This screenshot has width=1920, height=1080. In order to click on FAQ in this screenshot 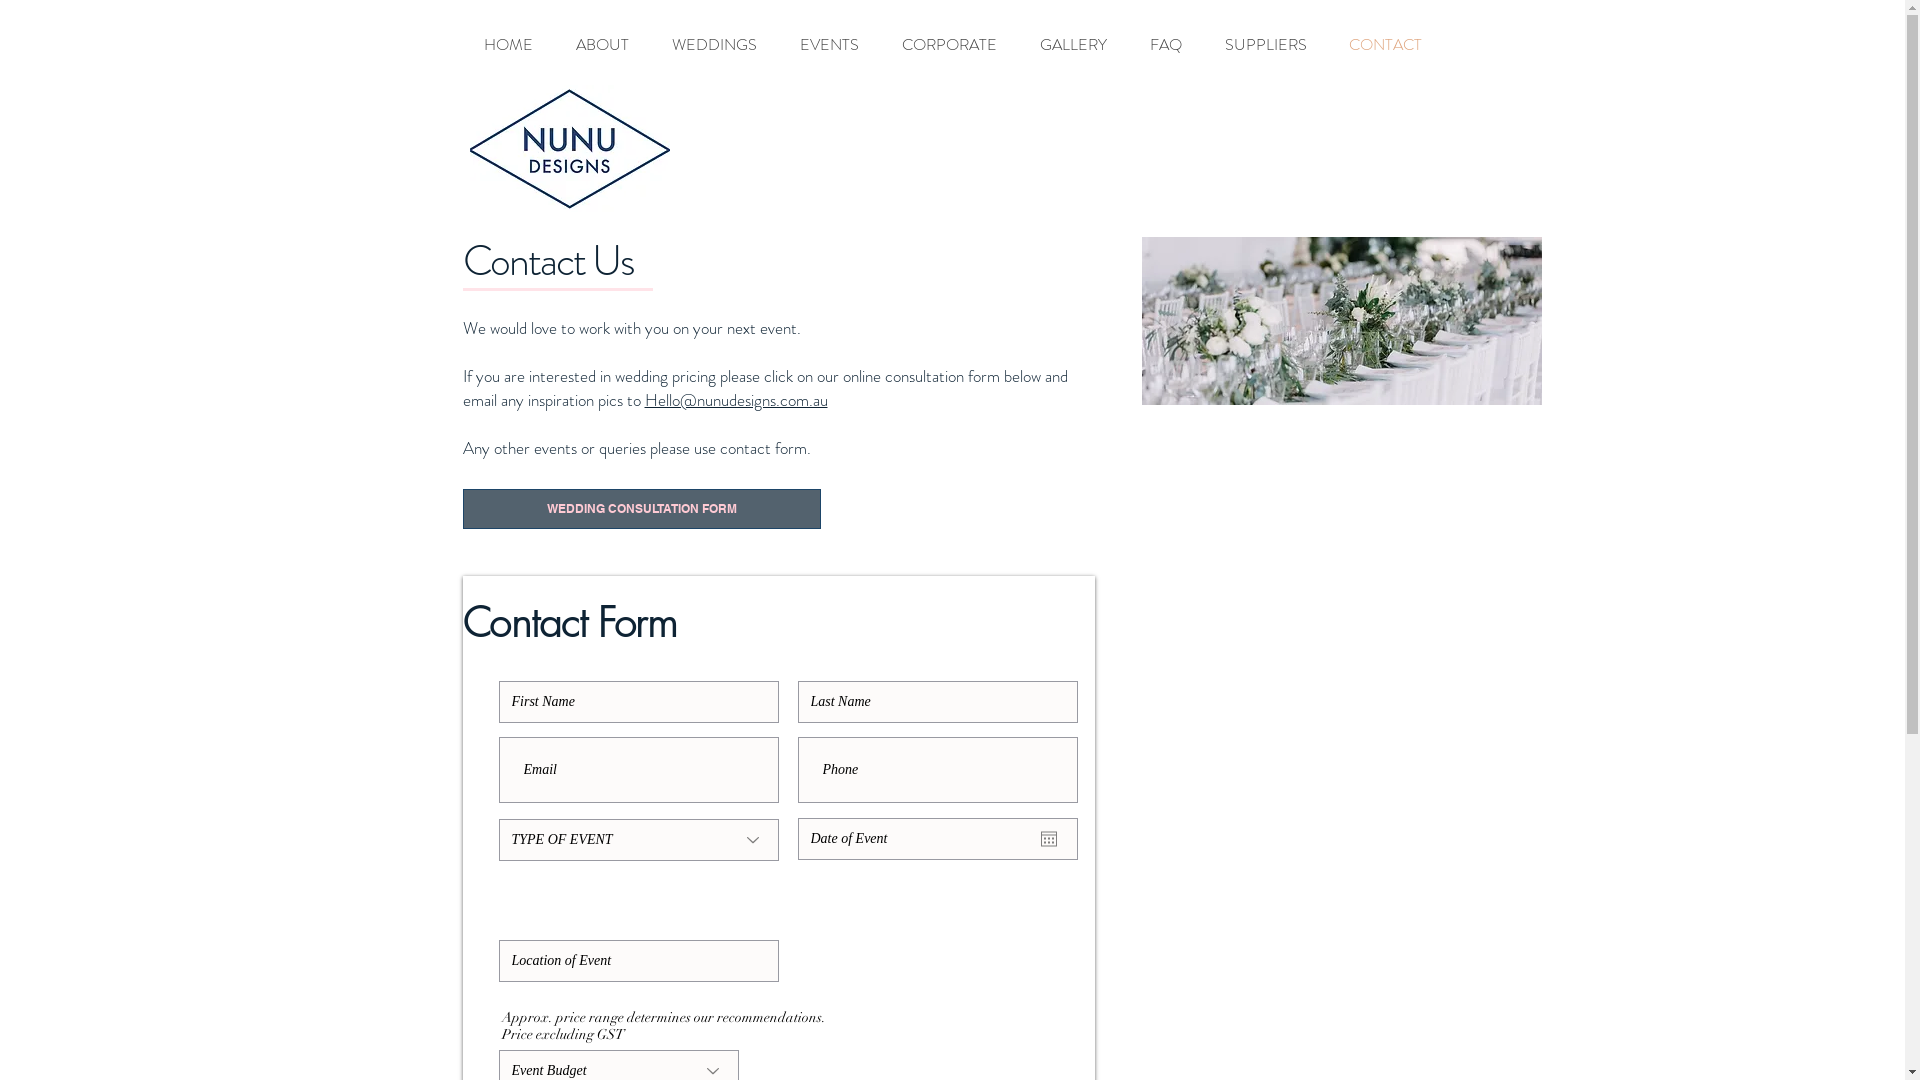, I will do `click(1166, 45)`.